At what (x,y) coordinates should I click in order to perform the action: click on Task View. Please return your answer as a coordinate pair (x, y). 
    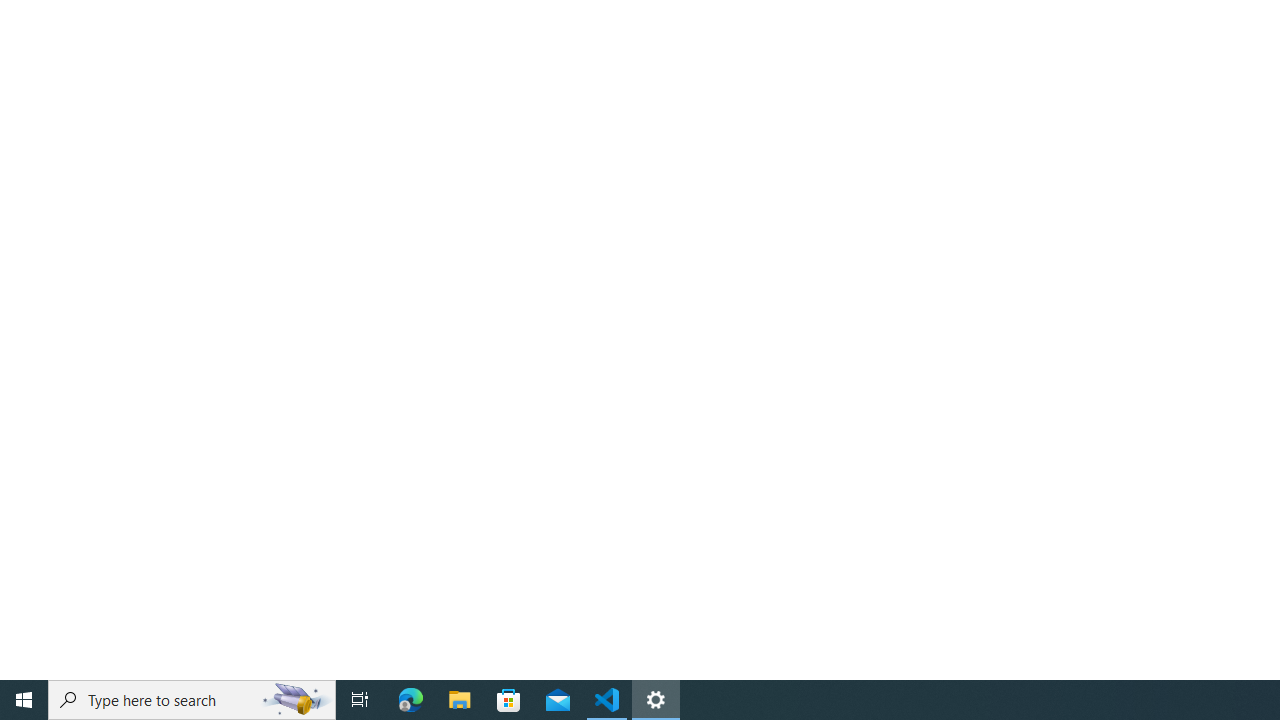
    Looking at the image, I should click on (360, 700).